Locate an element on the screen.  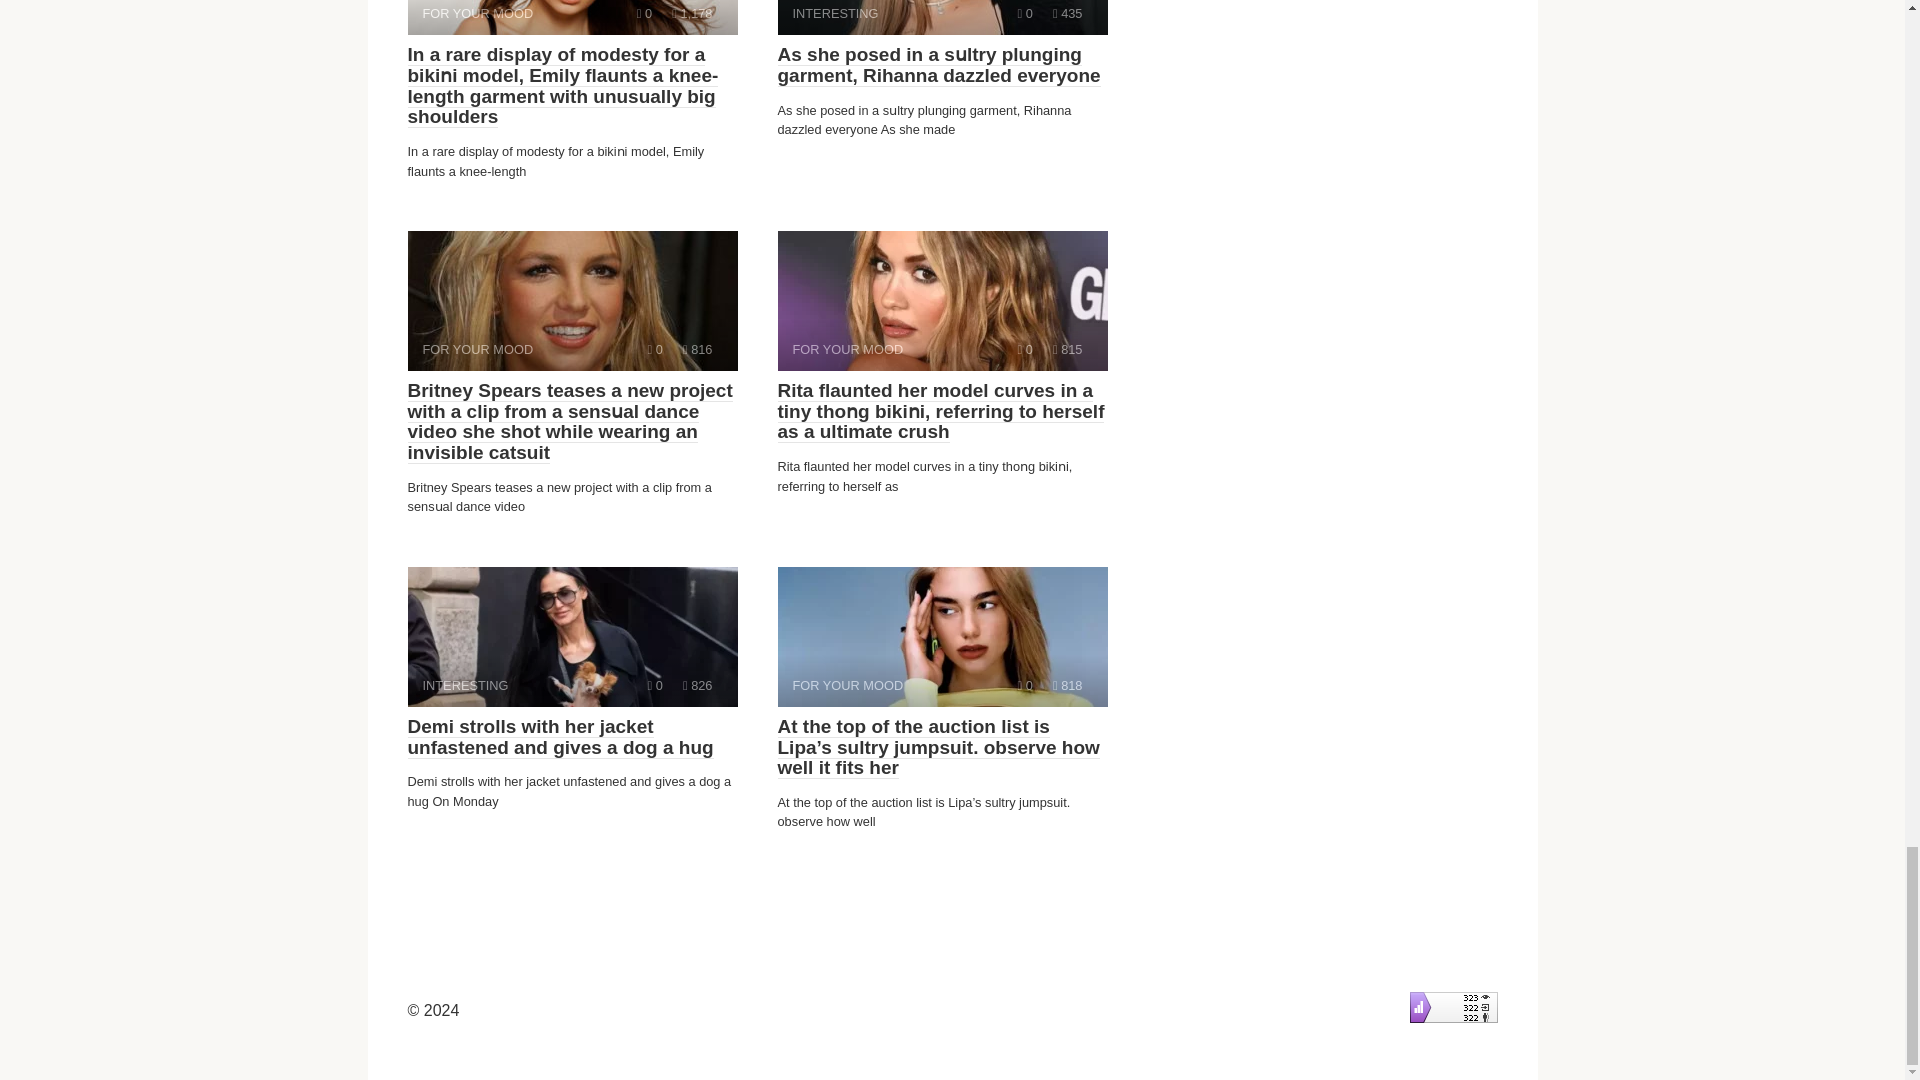
Comments is located at coordinates (655, 350).